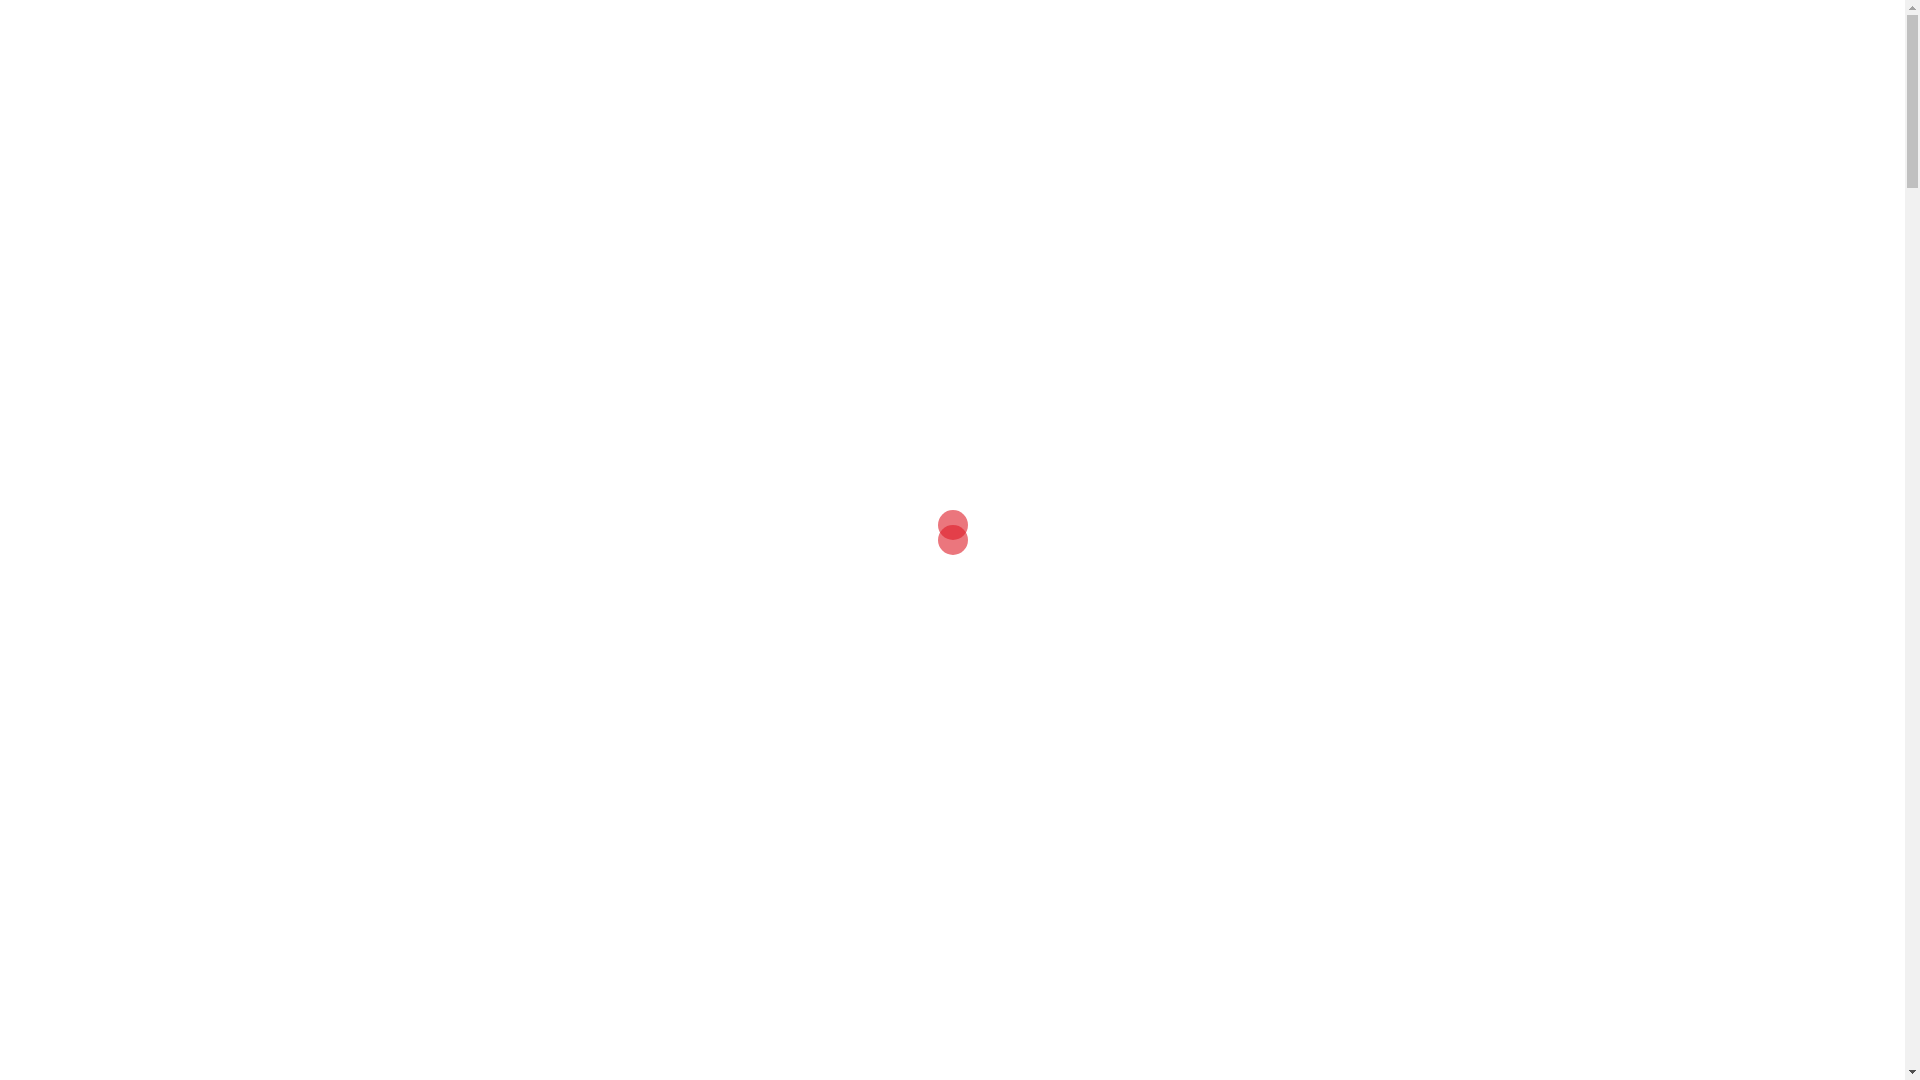 The image size is (1920, 1080). Describe the element at coordinates (1181, 55) in the screenshot. I see `hey dee ho Presents` at that location.